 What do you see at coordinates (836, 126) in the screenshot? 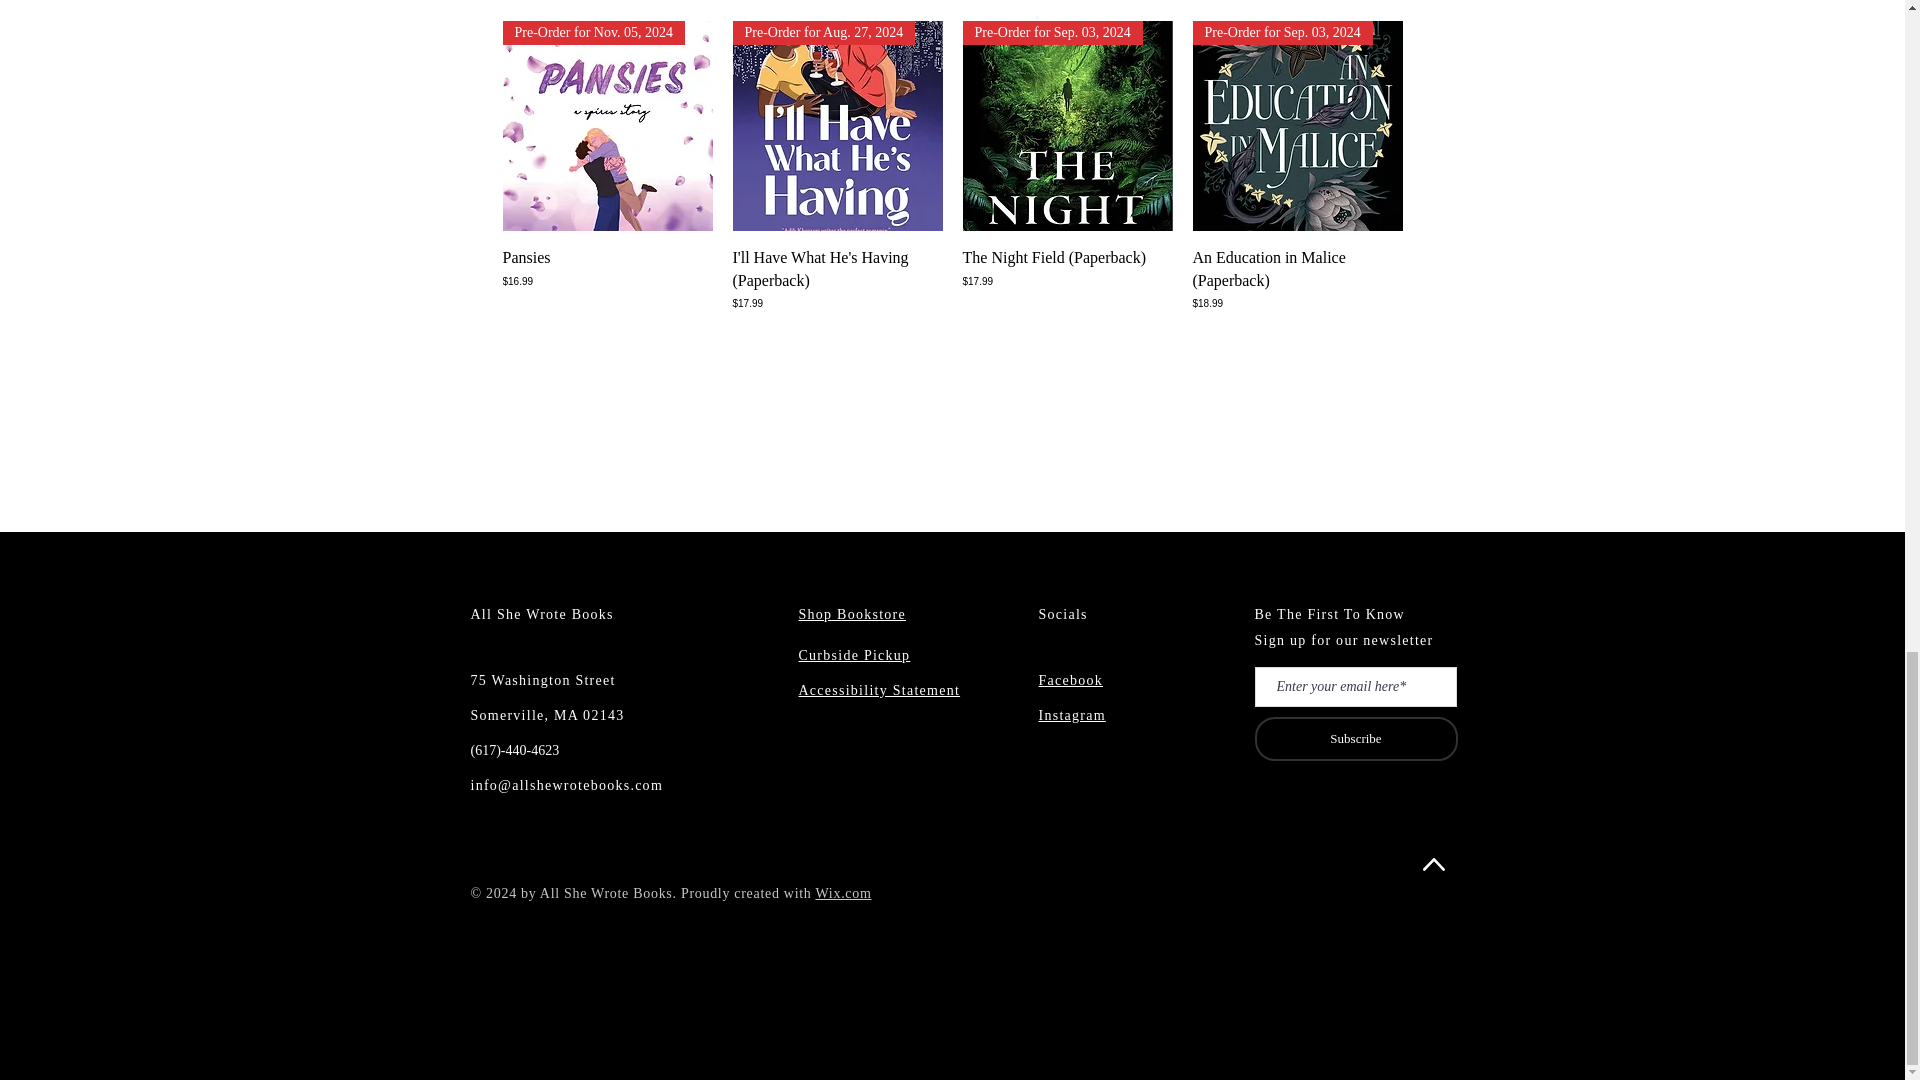
I see `Pre-Order for Aug. 27, 2024` at bounding box center [836, 126].